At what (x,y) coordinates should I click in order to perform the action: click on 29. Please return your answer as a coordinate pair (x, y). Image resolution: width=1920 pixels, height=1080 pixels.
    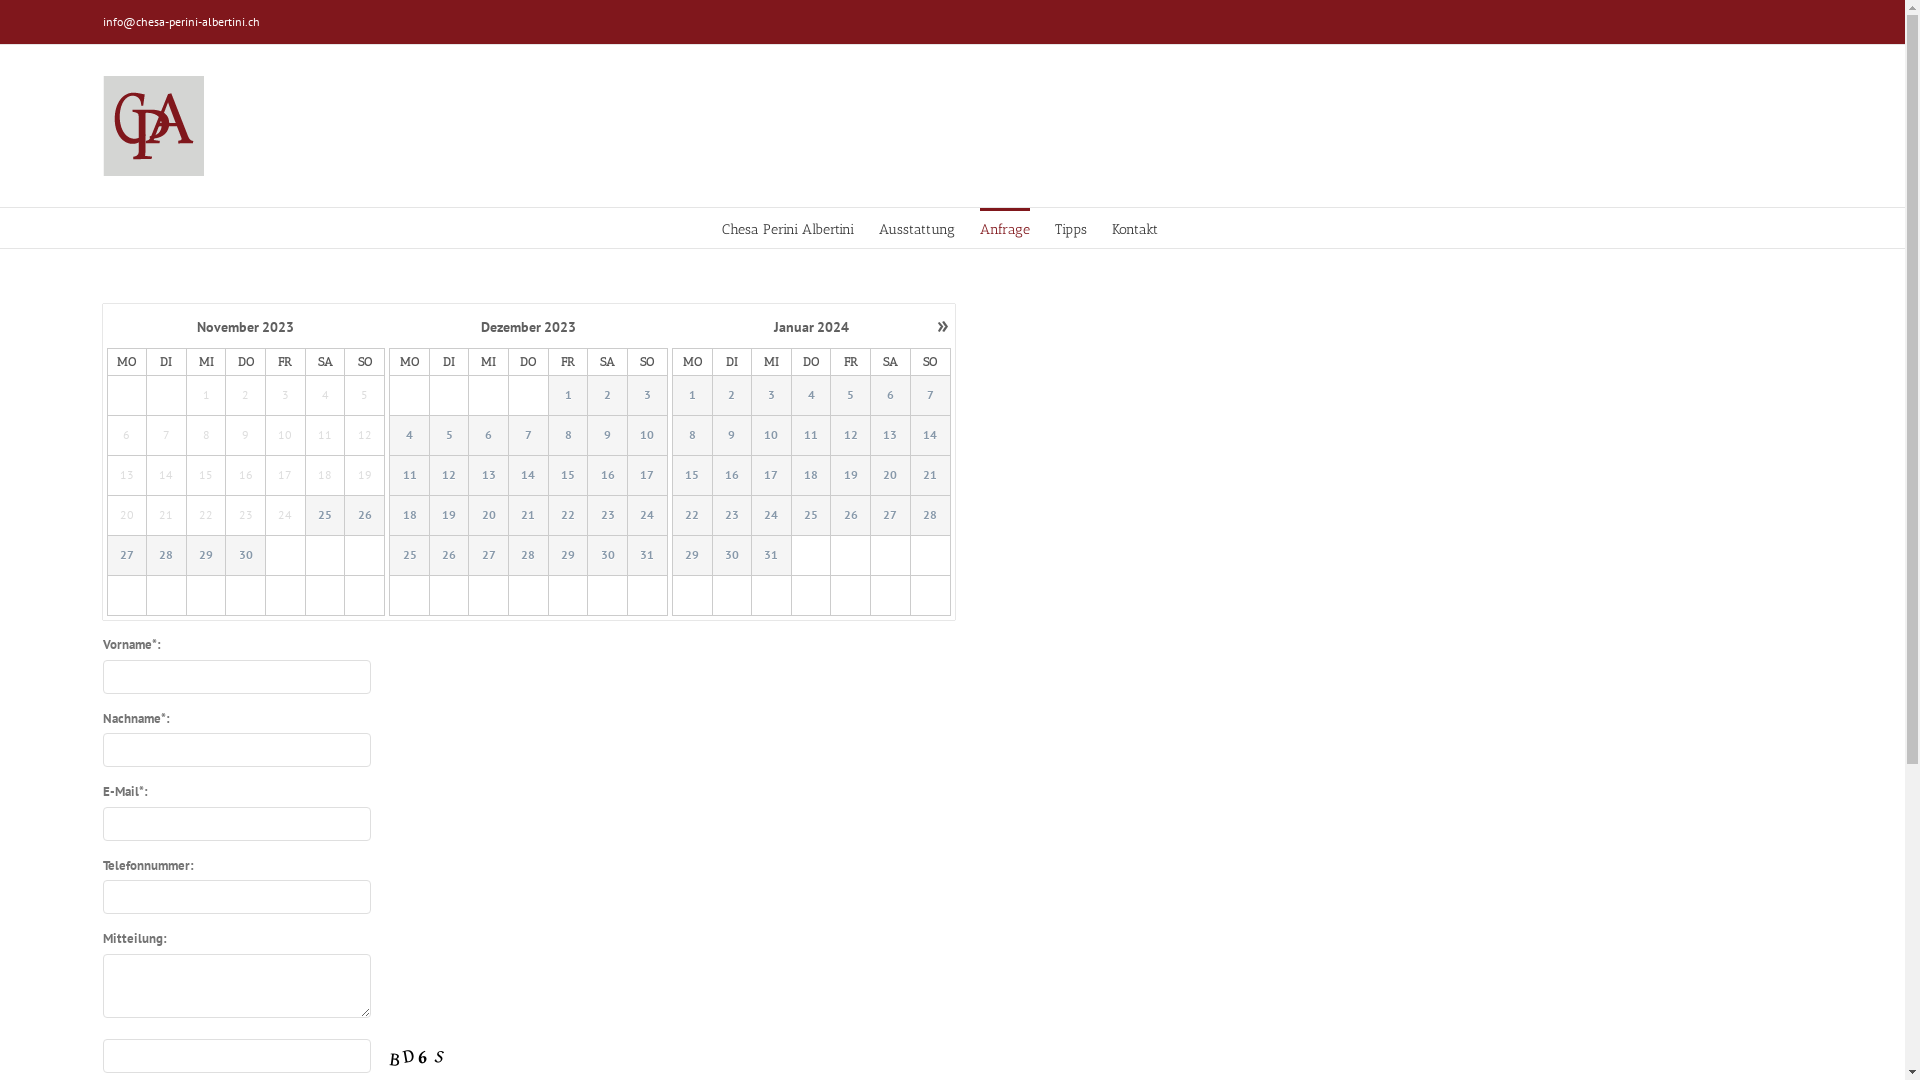
    Looking at the image, I should click on (568, 556).